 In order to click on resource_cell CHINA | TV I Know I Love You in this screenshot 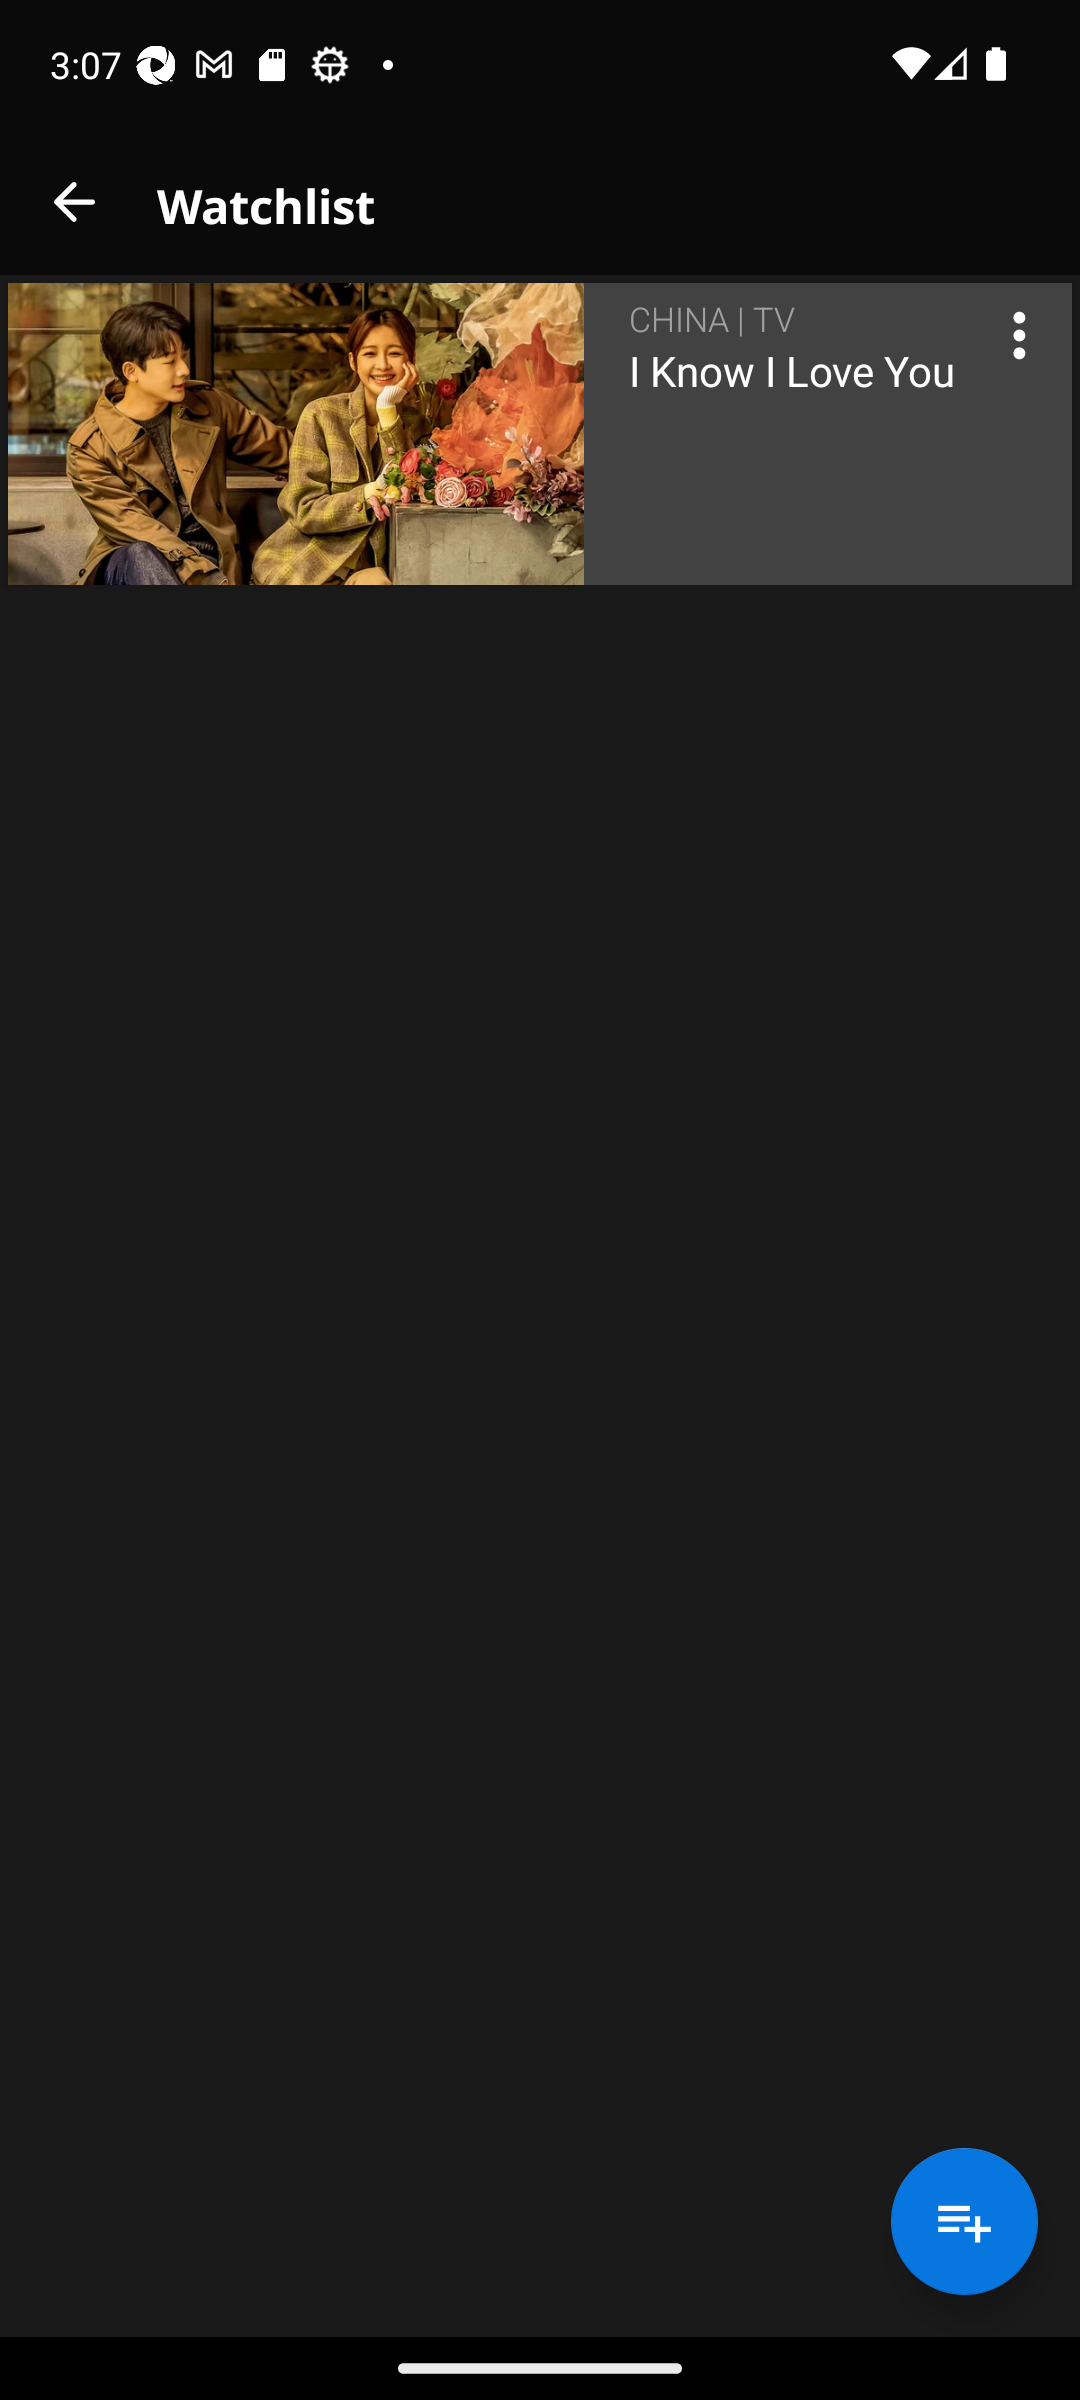, I will do `click(540, 434)`.